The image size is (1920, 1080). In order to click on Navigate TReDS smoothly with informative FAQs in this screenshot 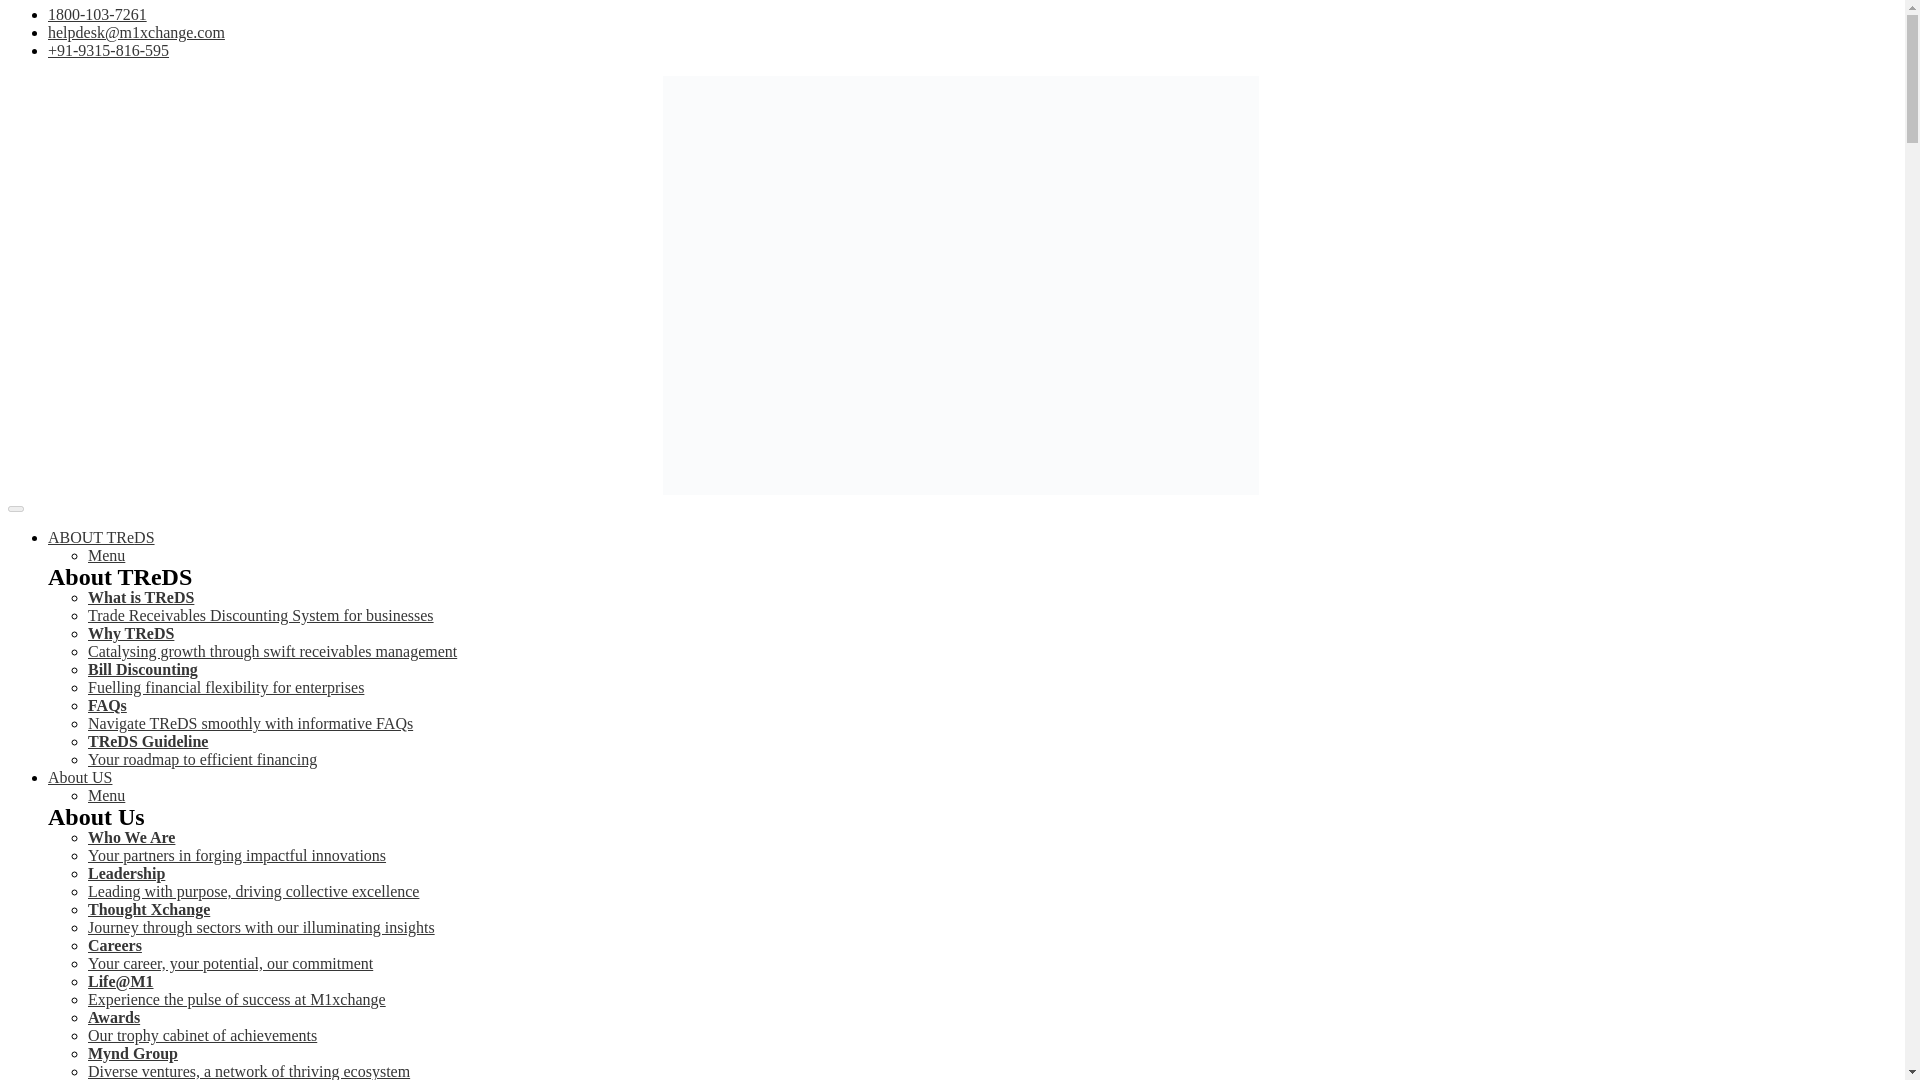, I will do `click(250, 723)`.